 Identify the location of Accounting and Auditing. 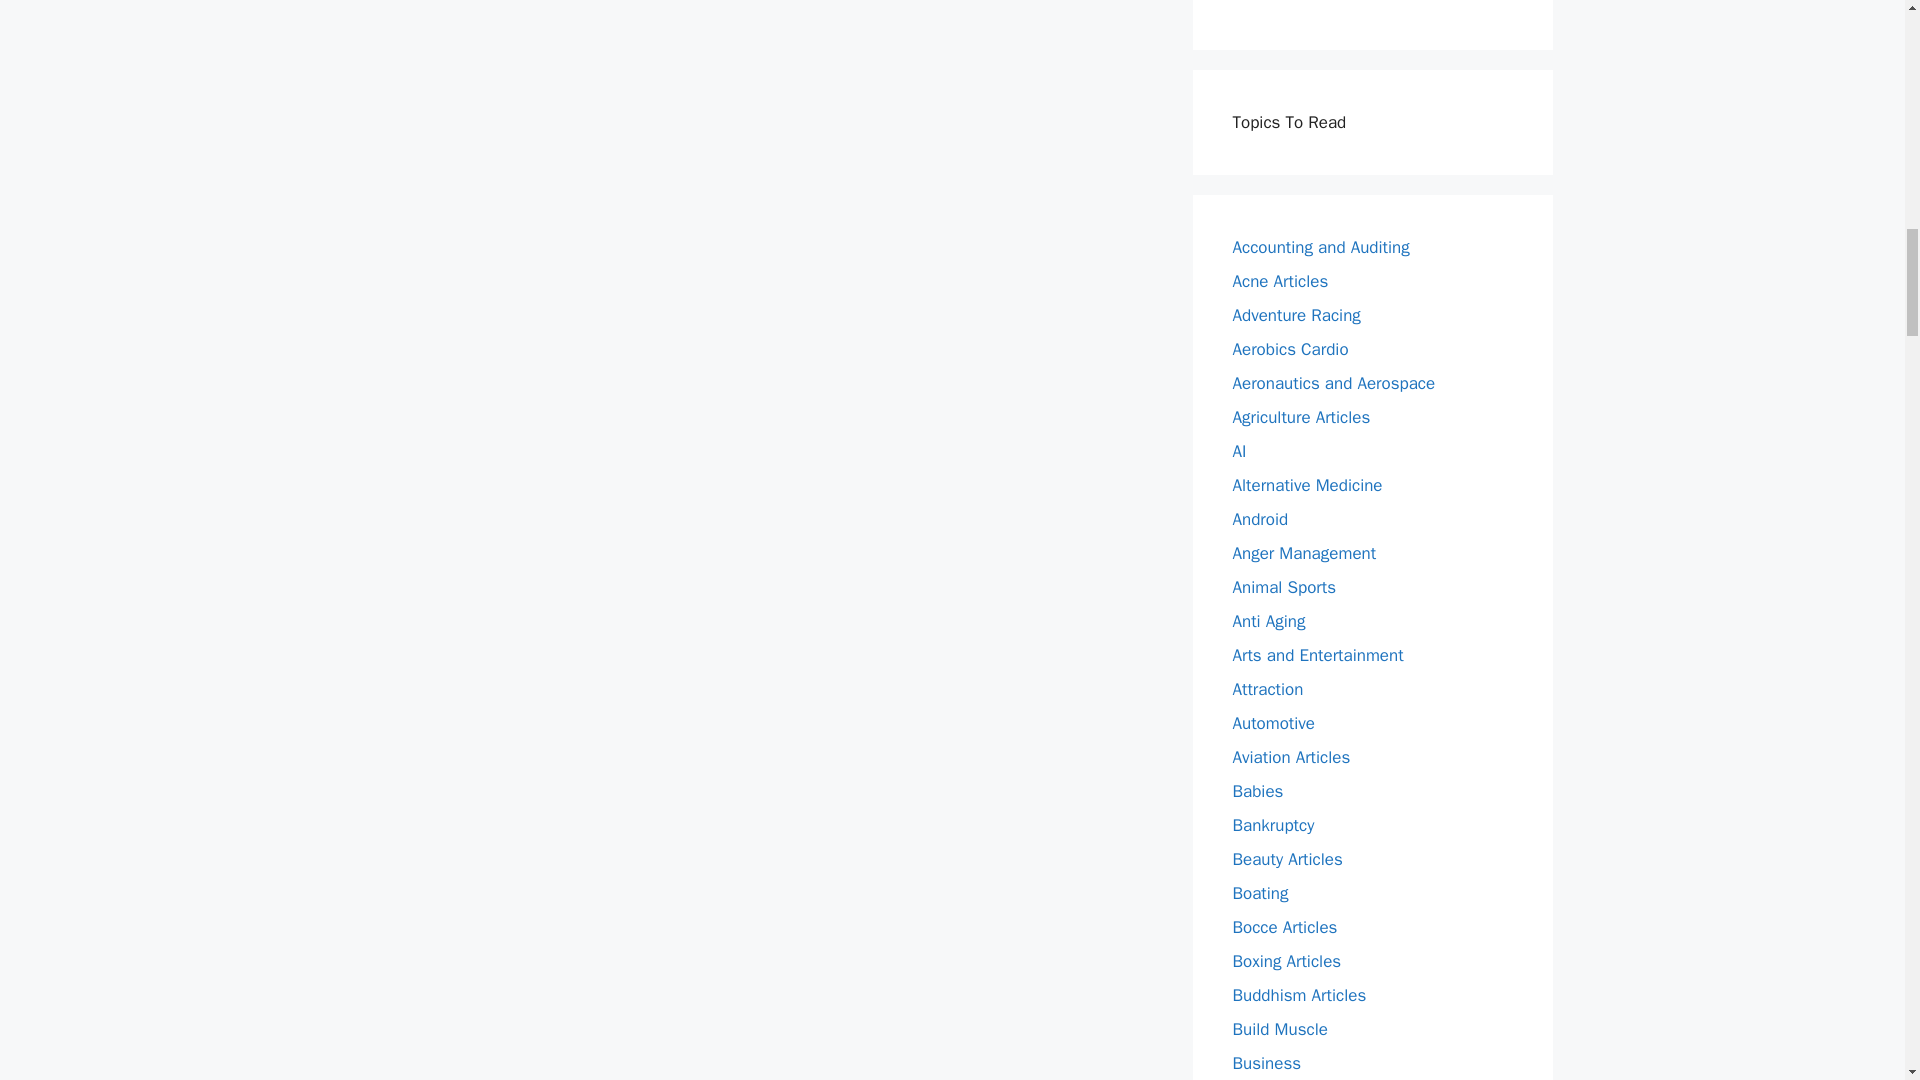
(1320, 247).